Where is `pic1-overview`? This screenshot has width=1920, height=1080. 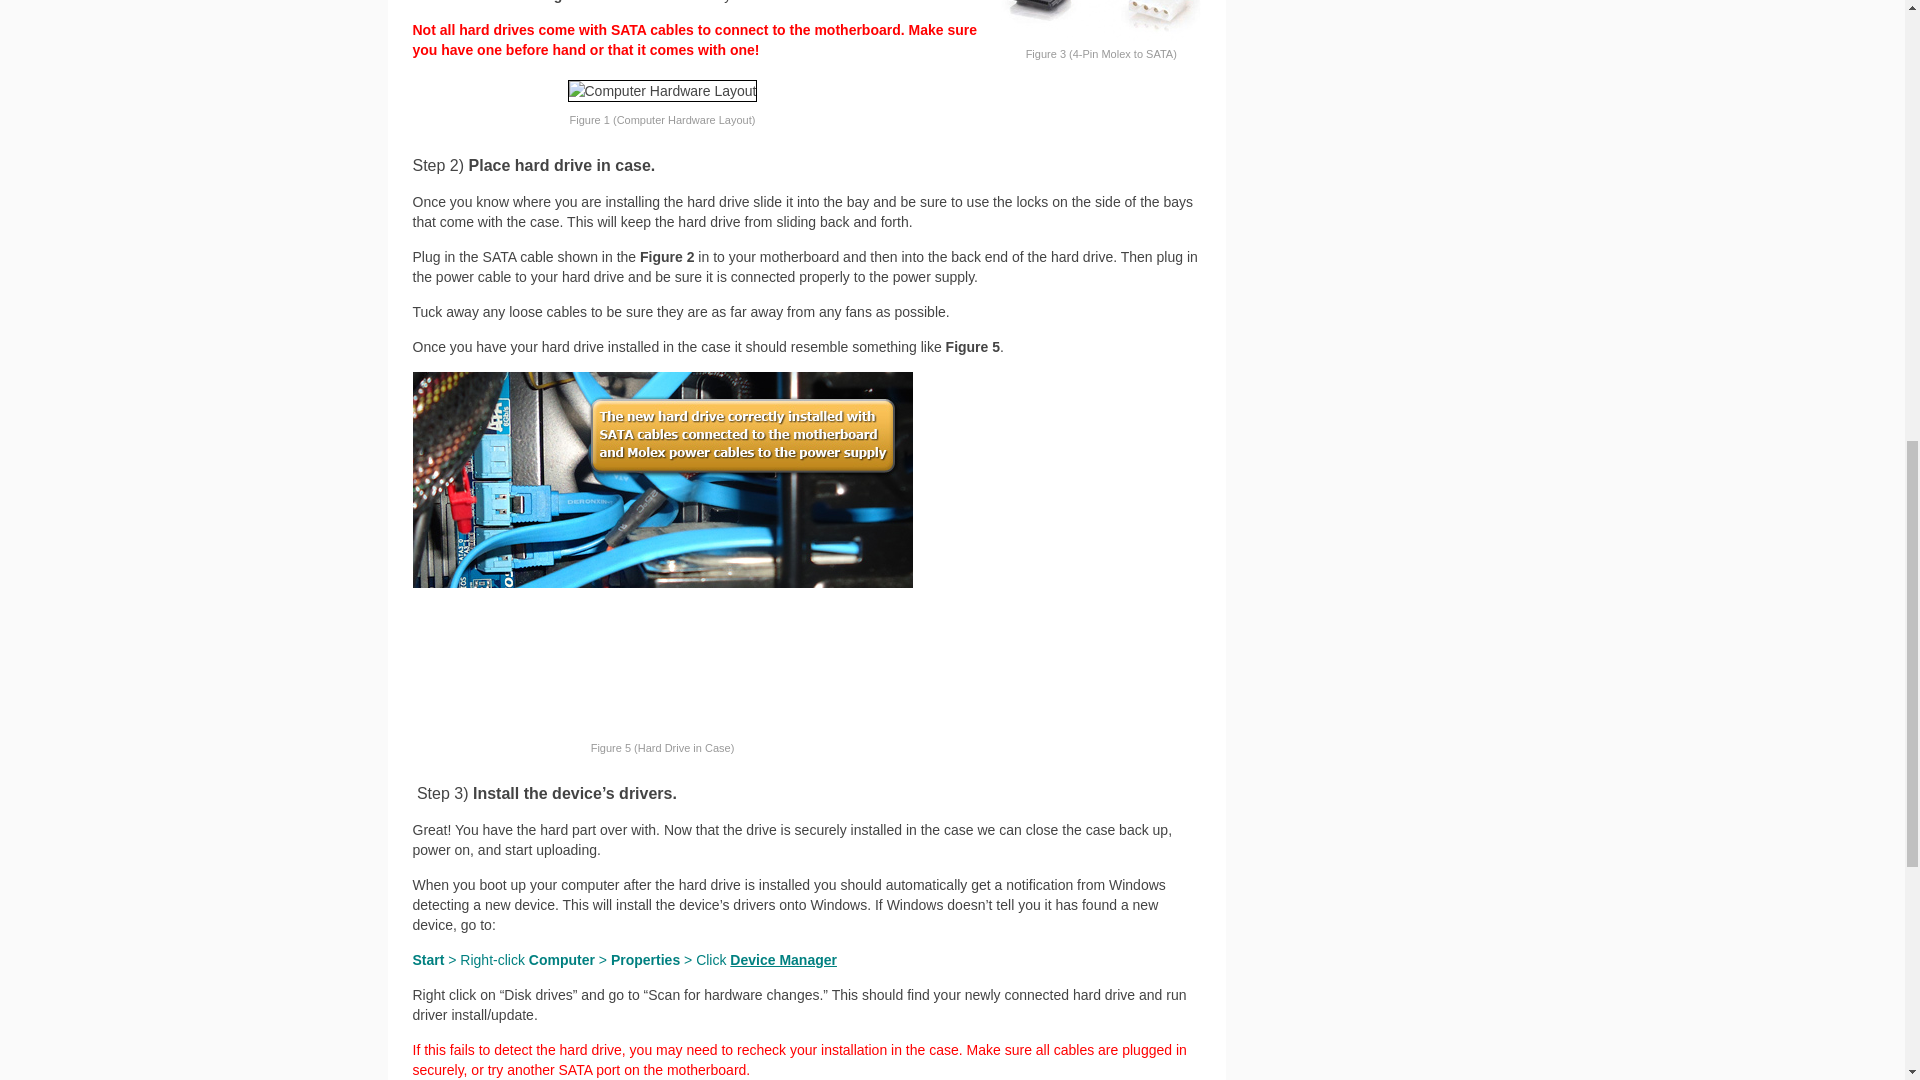 pic1-overview is located at coordinates (663, 90).